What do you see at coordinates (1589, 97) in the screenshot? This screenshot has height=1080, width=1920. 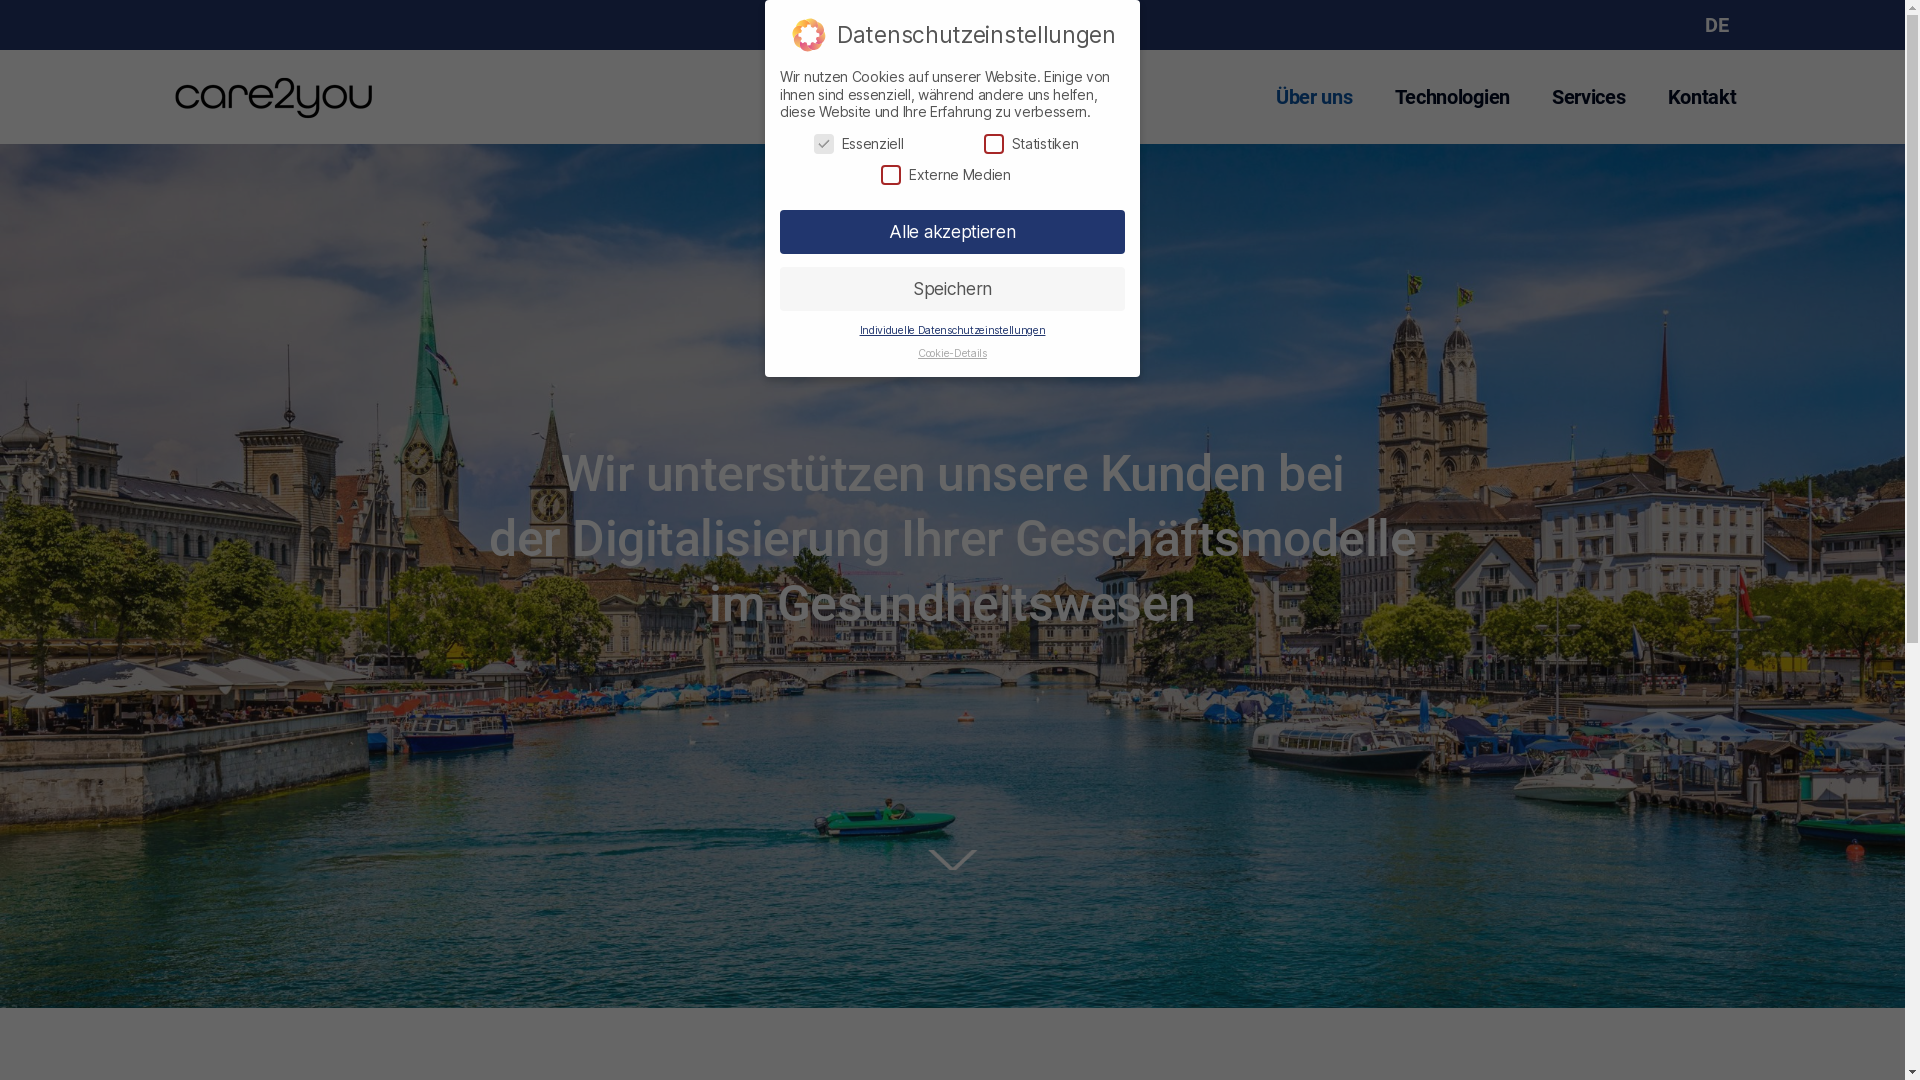 I see `Services` at bounding box center [1589, 97].